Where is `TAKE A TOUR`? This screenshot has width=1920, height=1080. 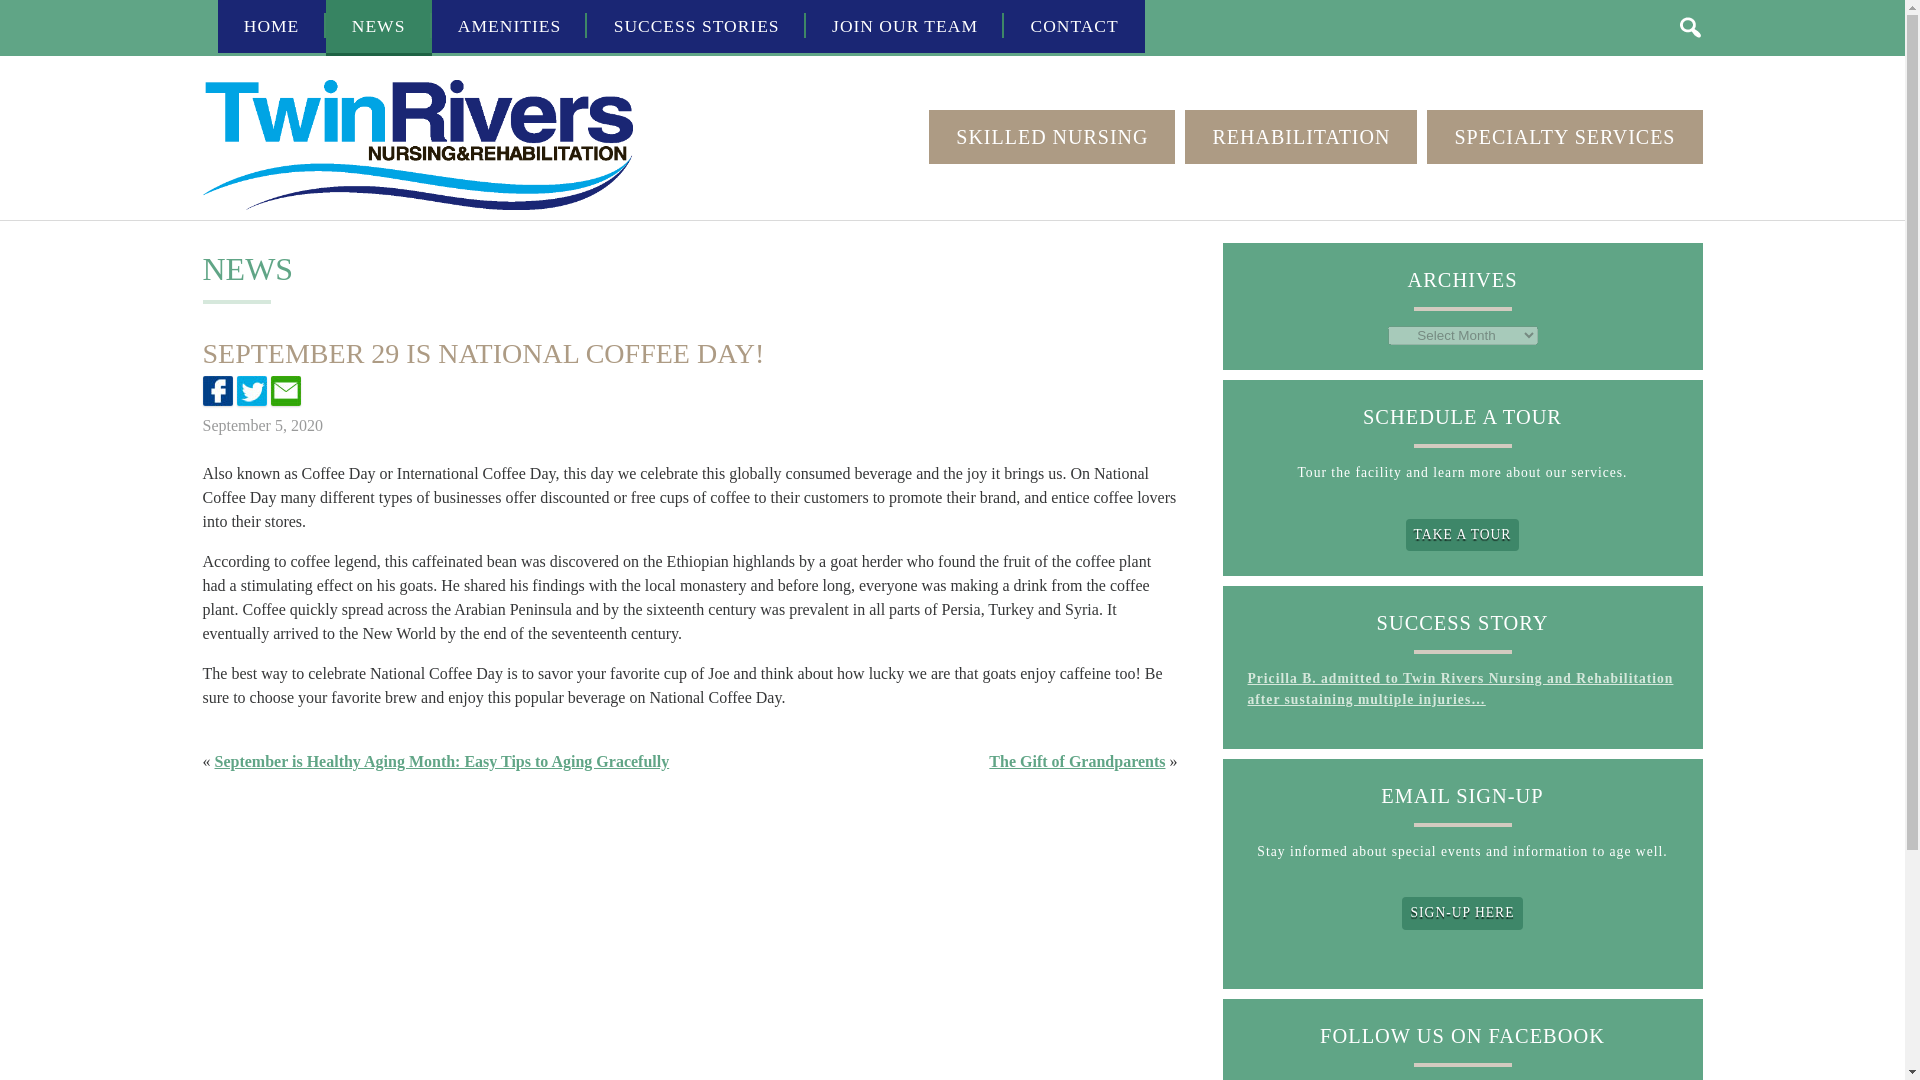
TAKE A TOUR is located at coordinates (1462, 534).